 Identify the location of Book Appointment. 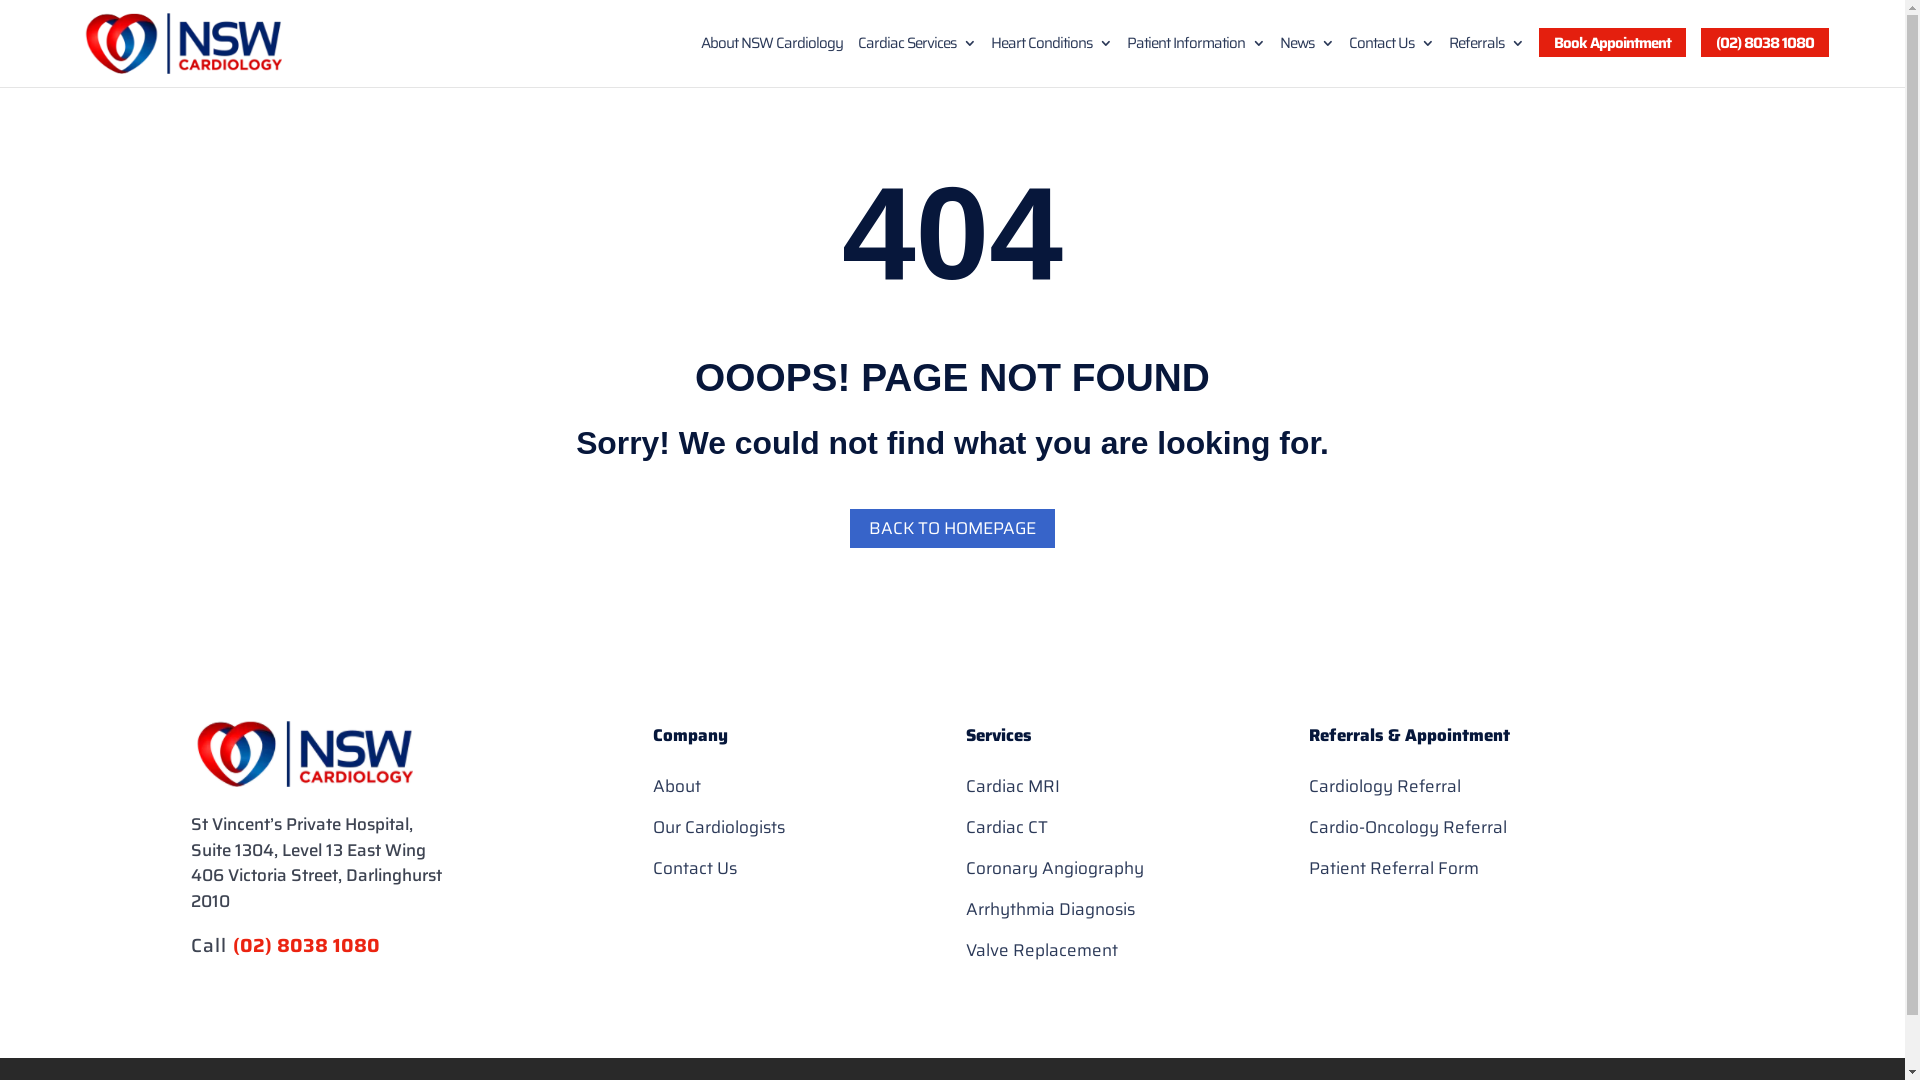
(1612, 42).